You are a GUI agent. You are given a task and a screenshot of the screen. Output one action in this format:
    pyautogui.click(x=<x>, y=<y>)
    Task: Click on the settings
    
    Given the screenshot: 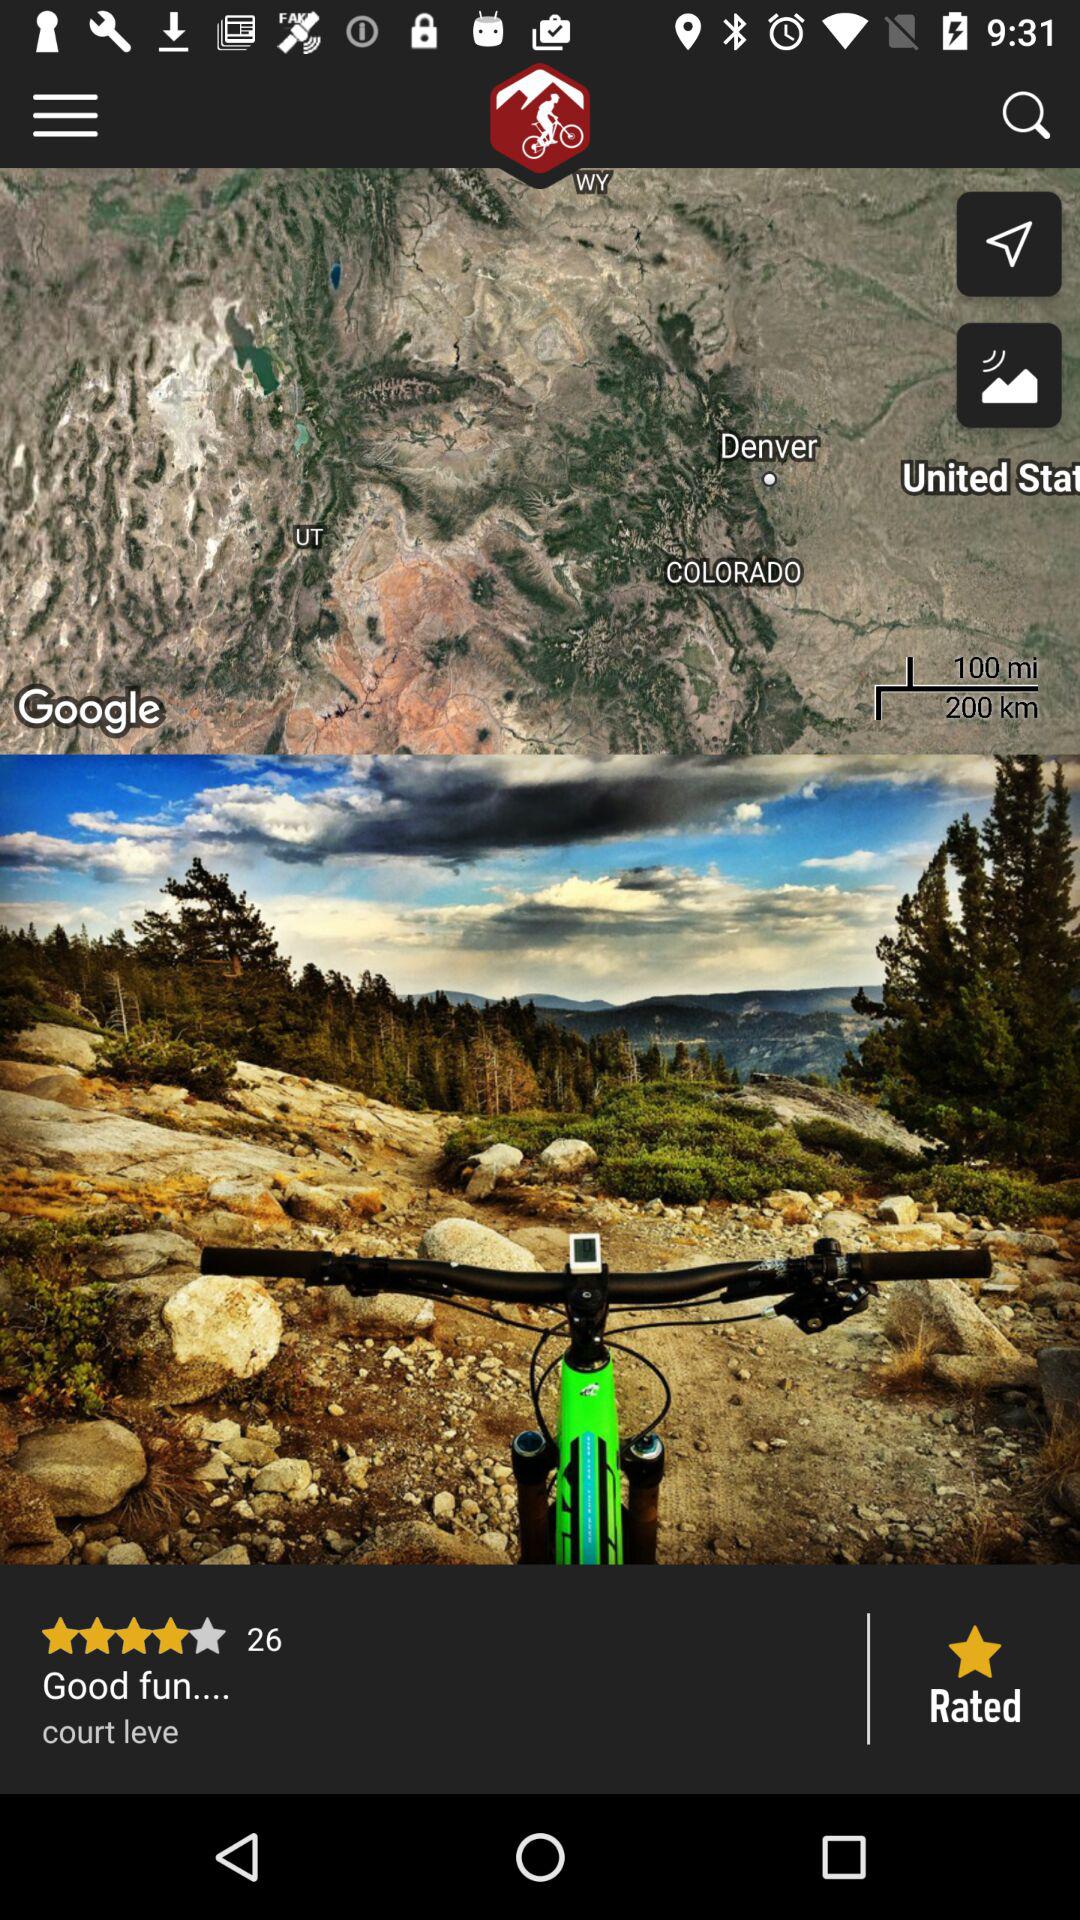 What is the action you would take?
    pyautogui.click(x=66, y=116)
    